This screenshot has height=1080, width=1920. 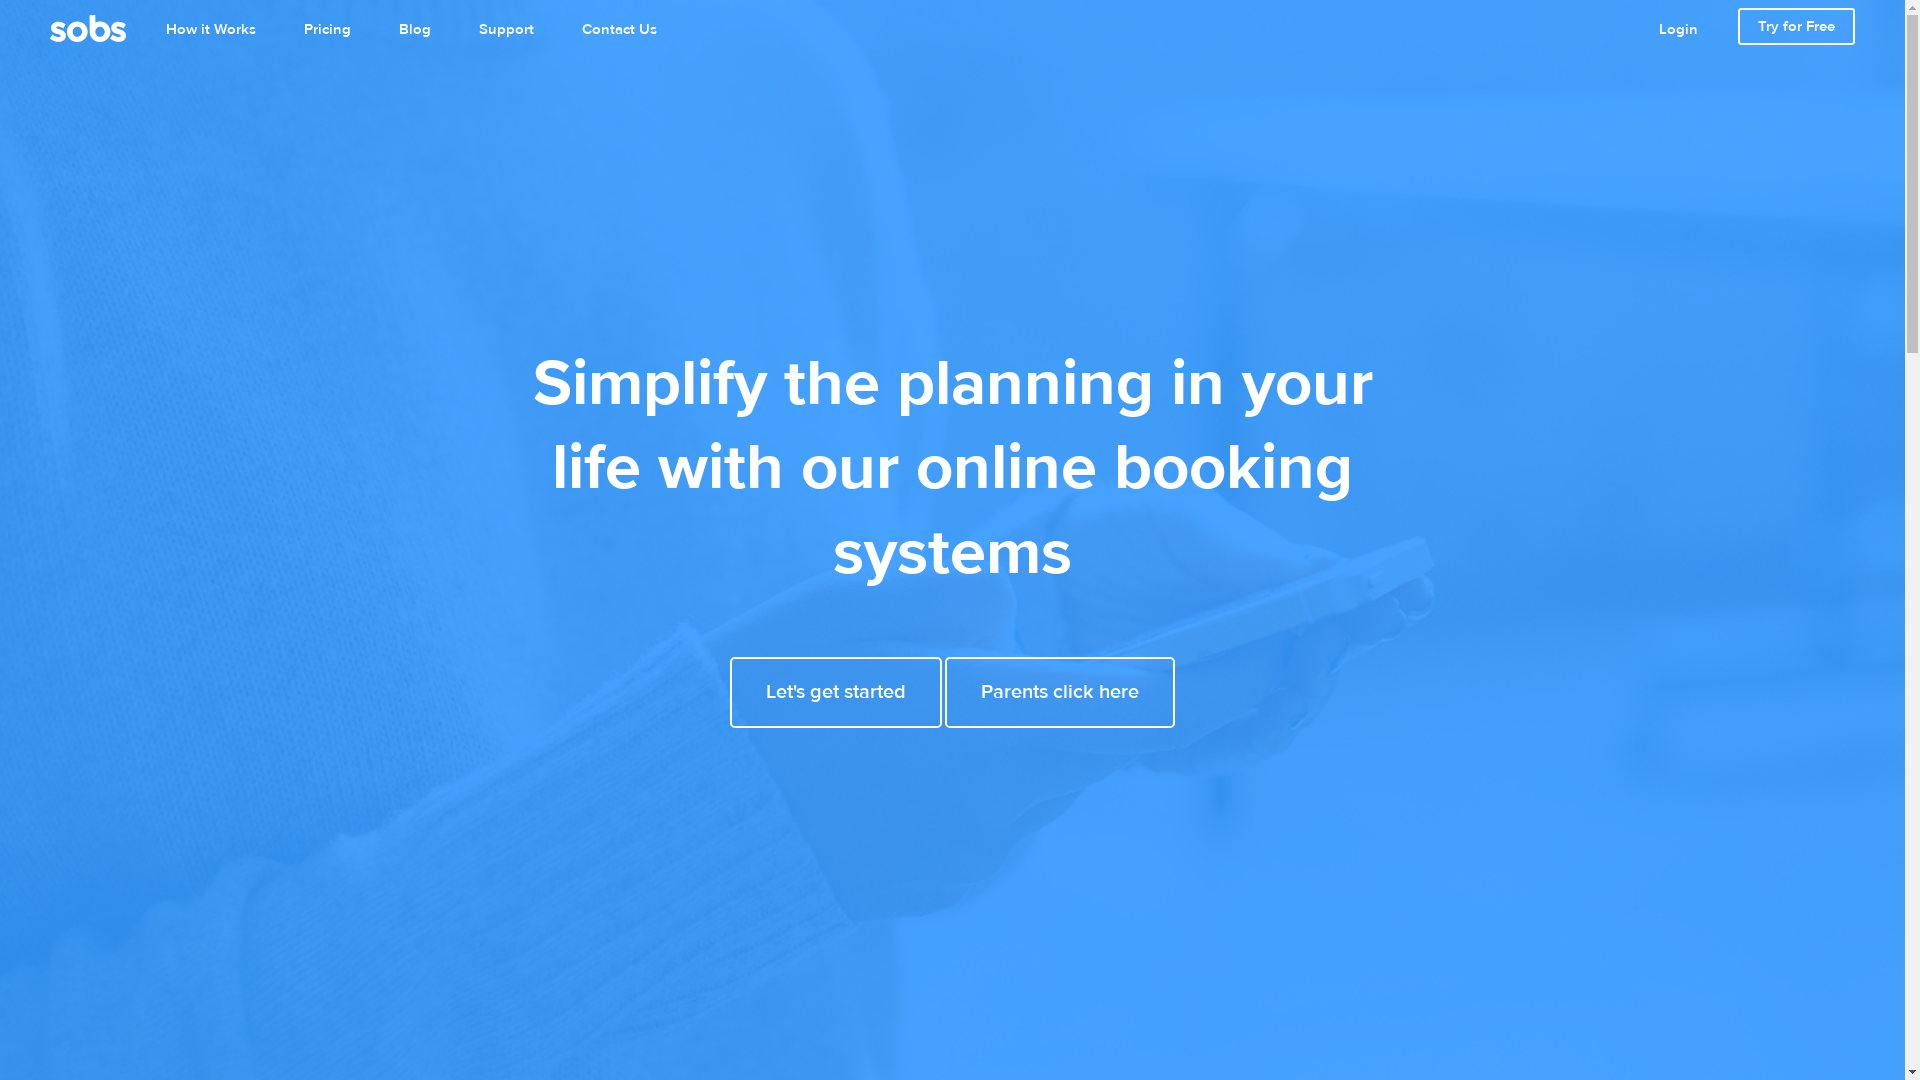 What do you see at coordinates (506, 30) in the screenshot?
I see `Support` at bounding box center [506, 30].